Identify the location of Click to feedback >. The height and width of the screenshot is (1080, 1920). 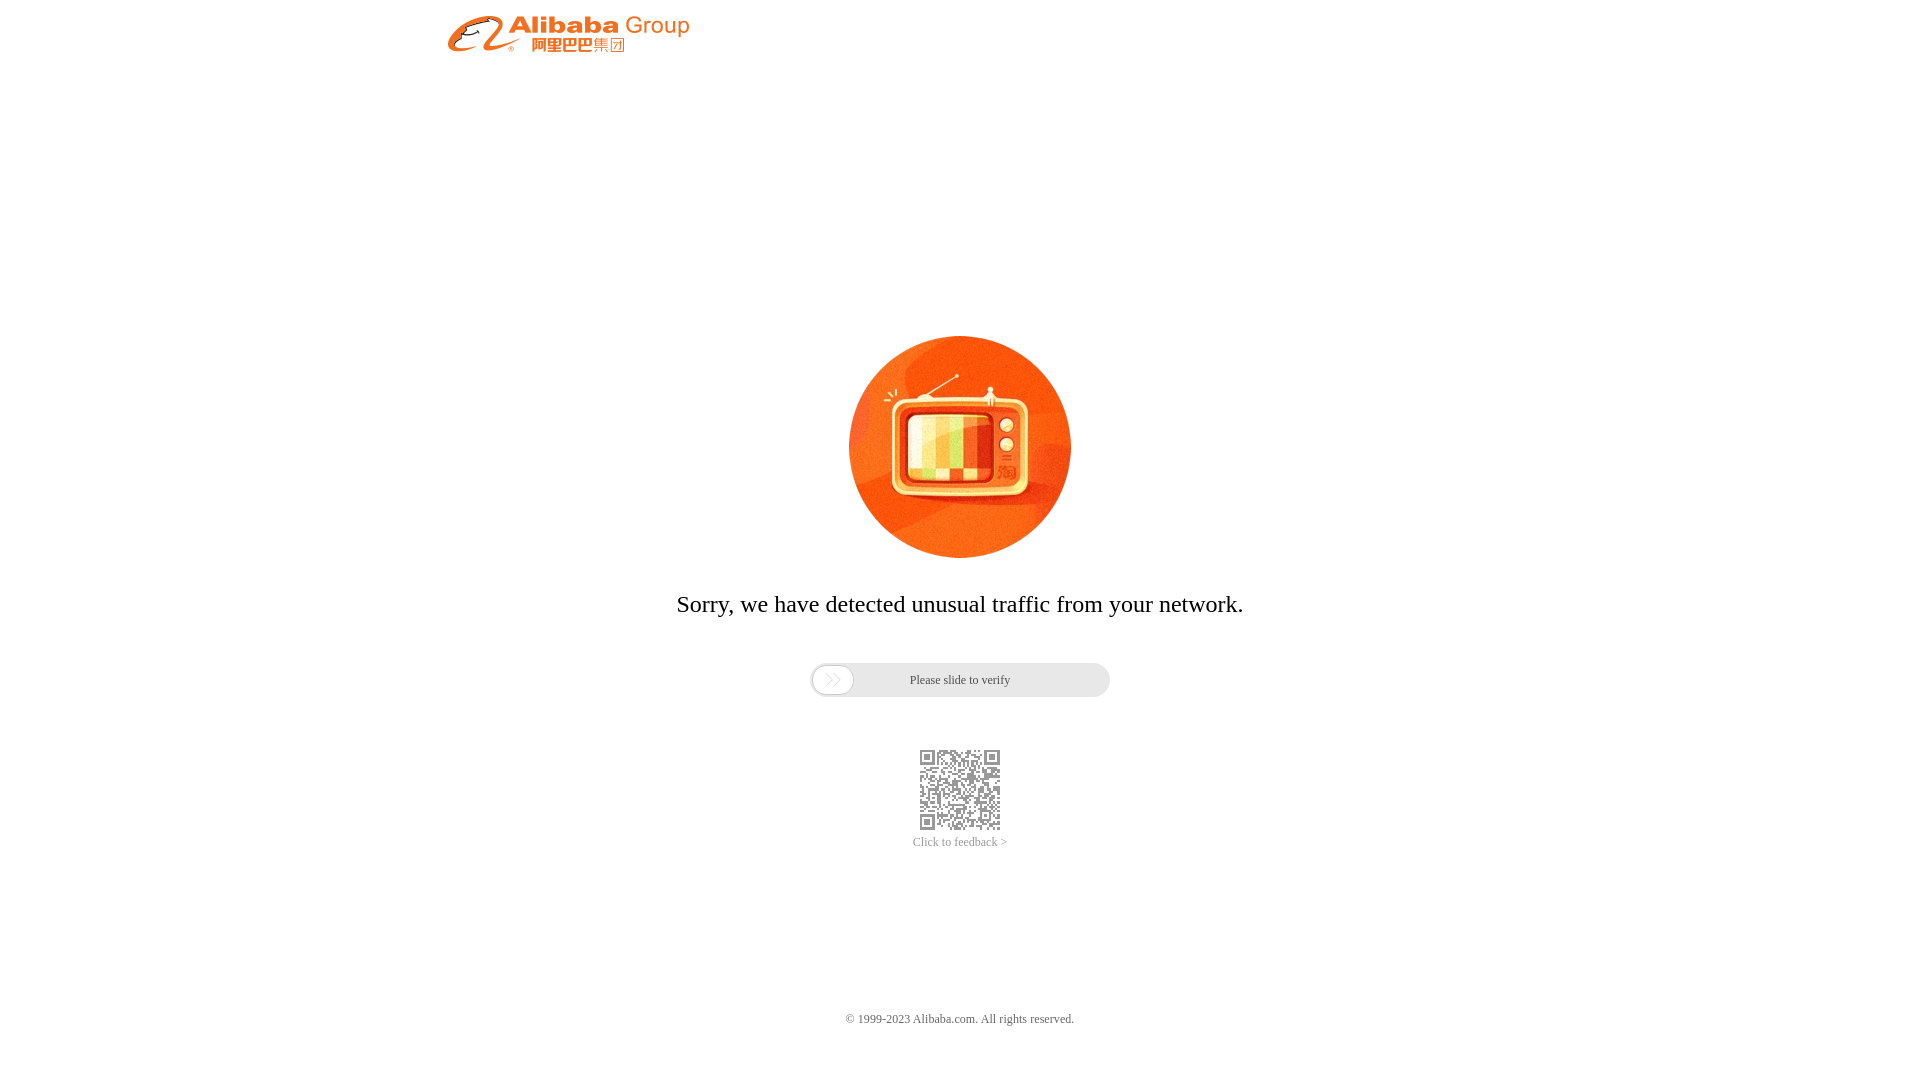
(960, 842).